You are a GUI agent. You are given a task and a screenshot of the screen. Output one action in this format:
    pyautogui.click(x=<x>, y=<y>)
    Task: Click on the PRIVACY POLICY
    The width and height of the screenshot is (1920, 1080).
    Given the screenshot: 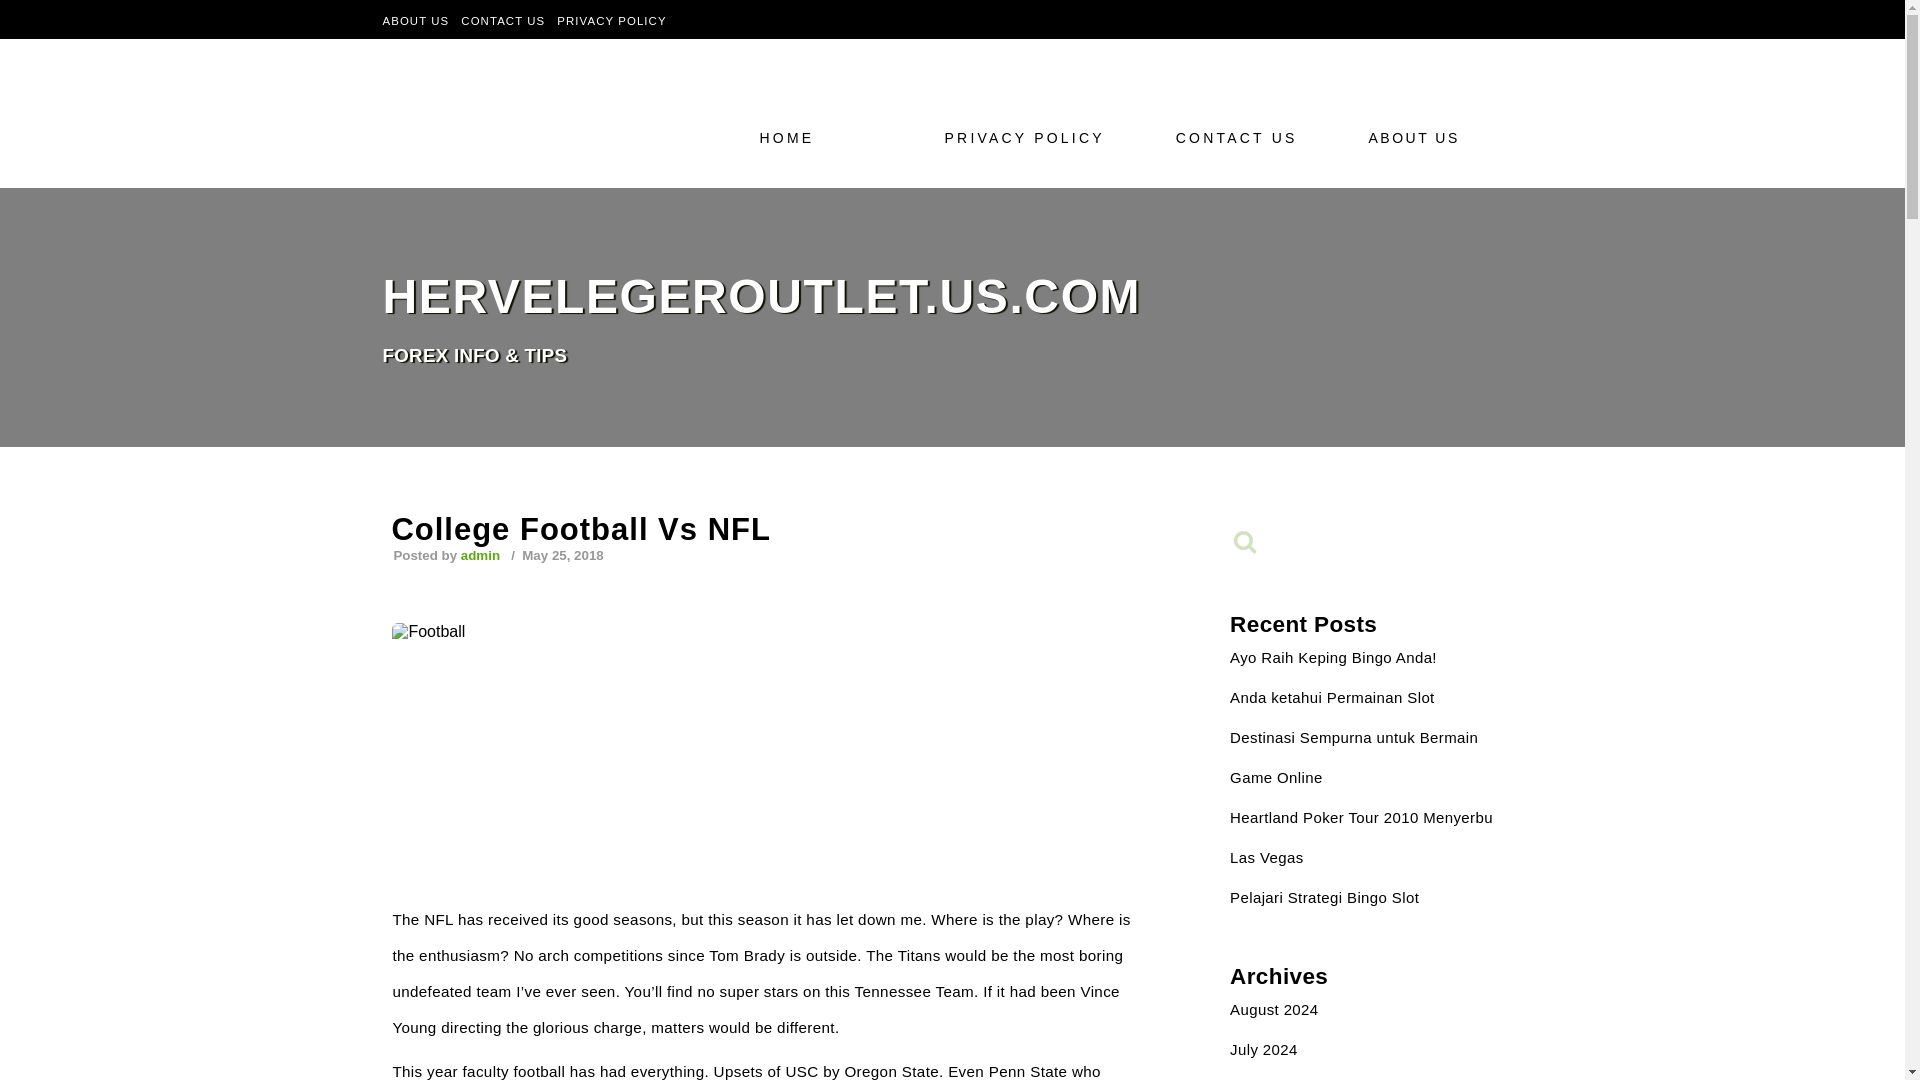 What is the action you would take?
    pyautogui.click(x=1030, y=137)
    